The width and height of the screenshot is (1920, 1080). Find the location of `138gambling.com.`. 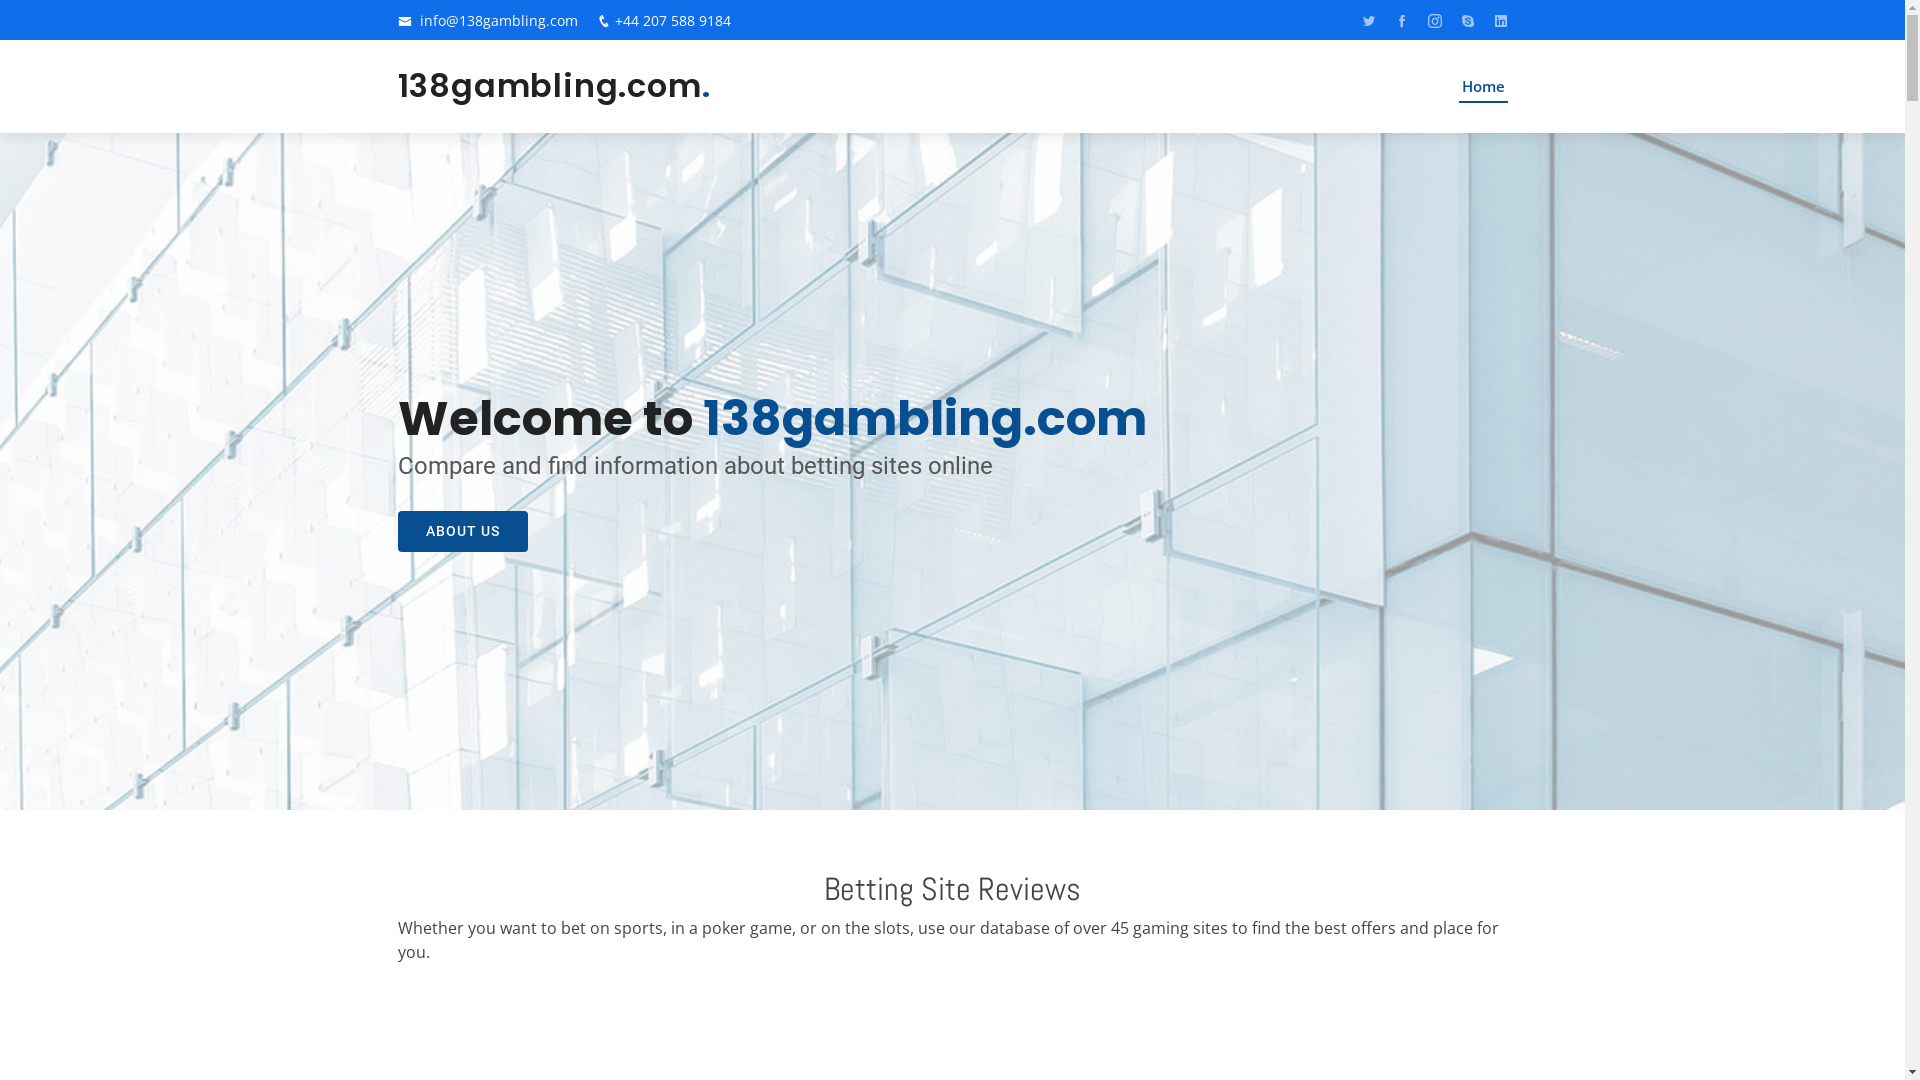

138gambling.com. is located at coordinates (554, 86).